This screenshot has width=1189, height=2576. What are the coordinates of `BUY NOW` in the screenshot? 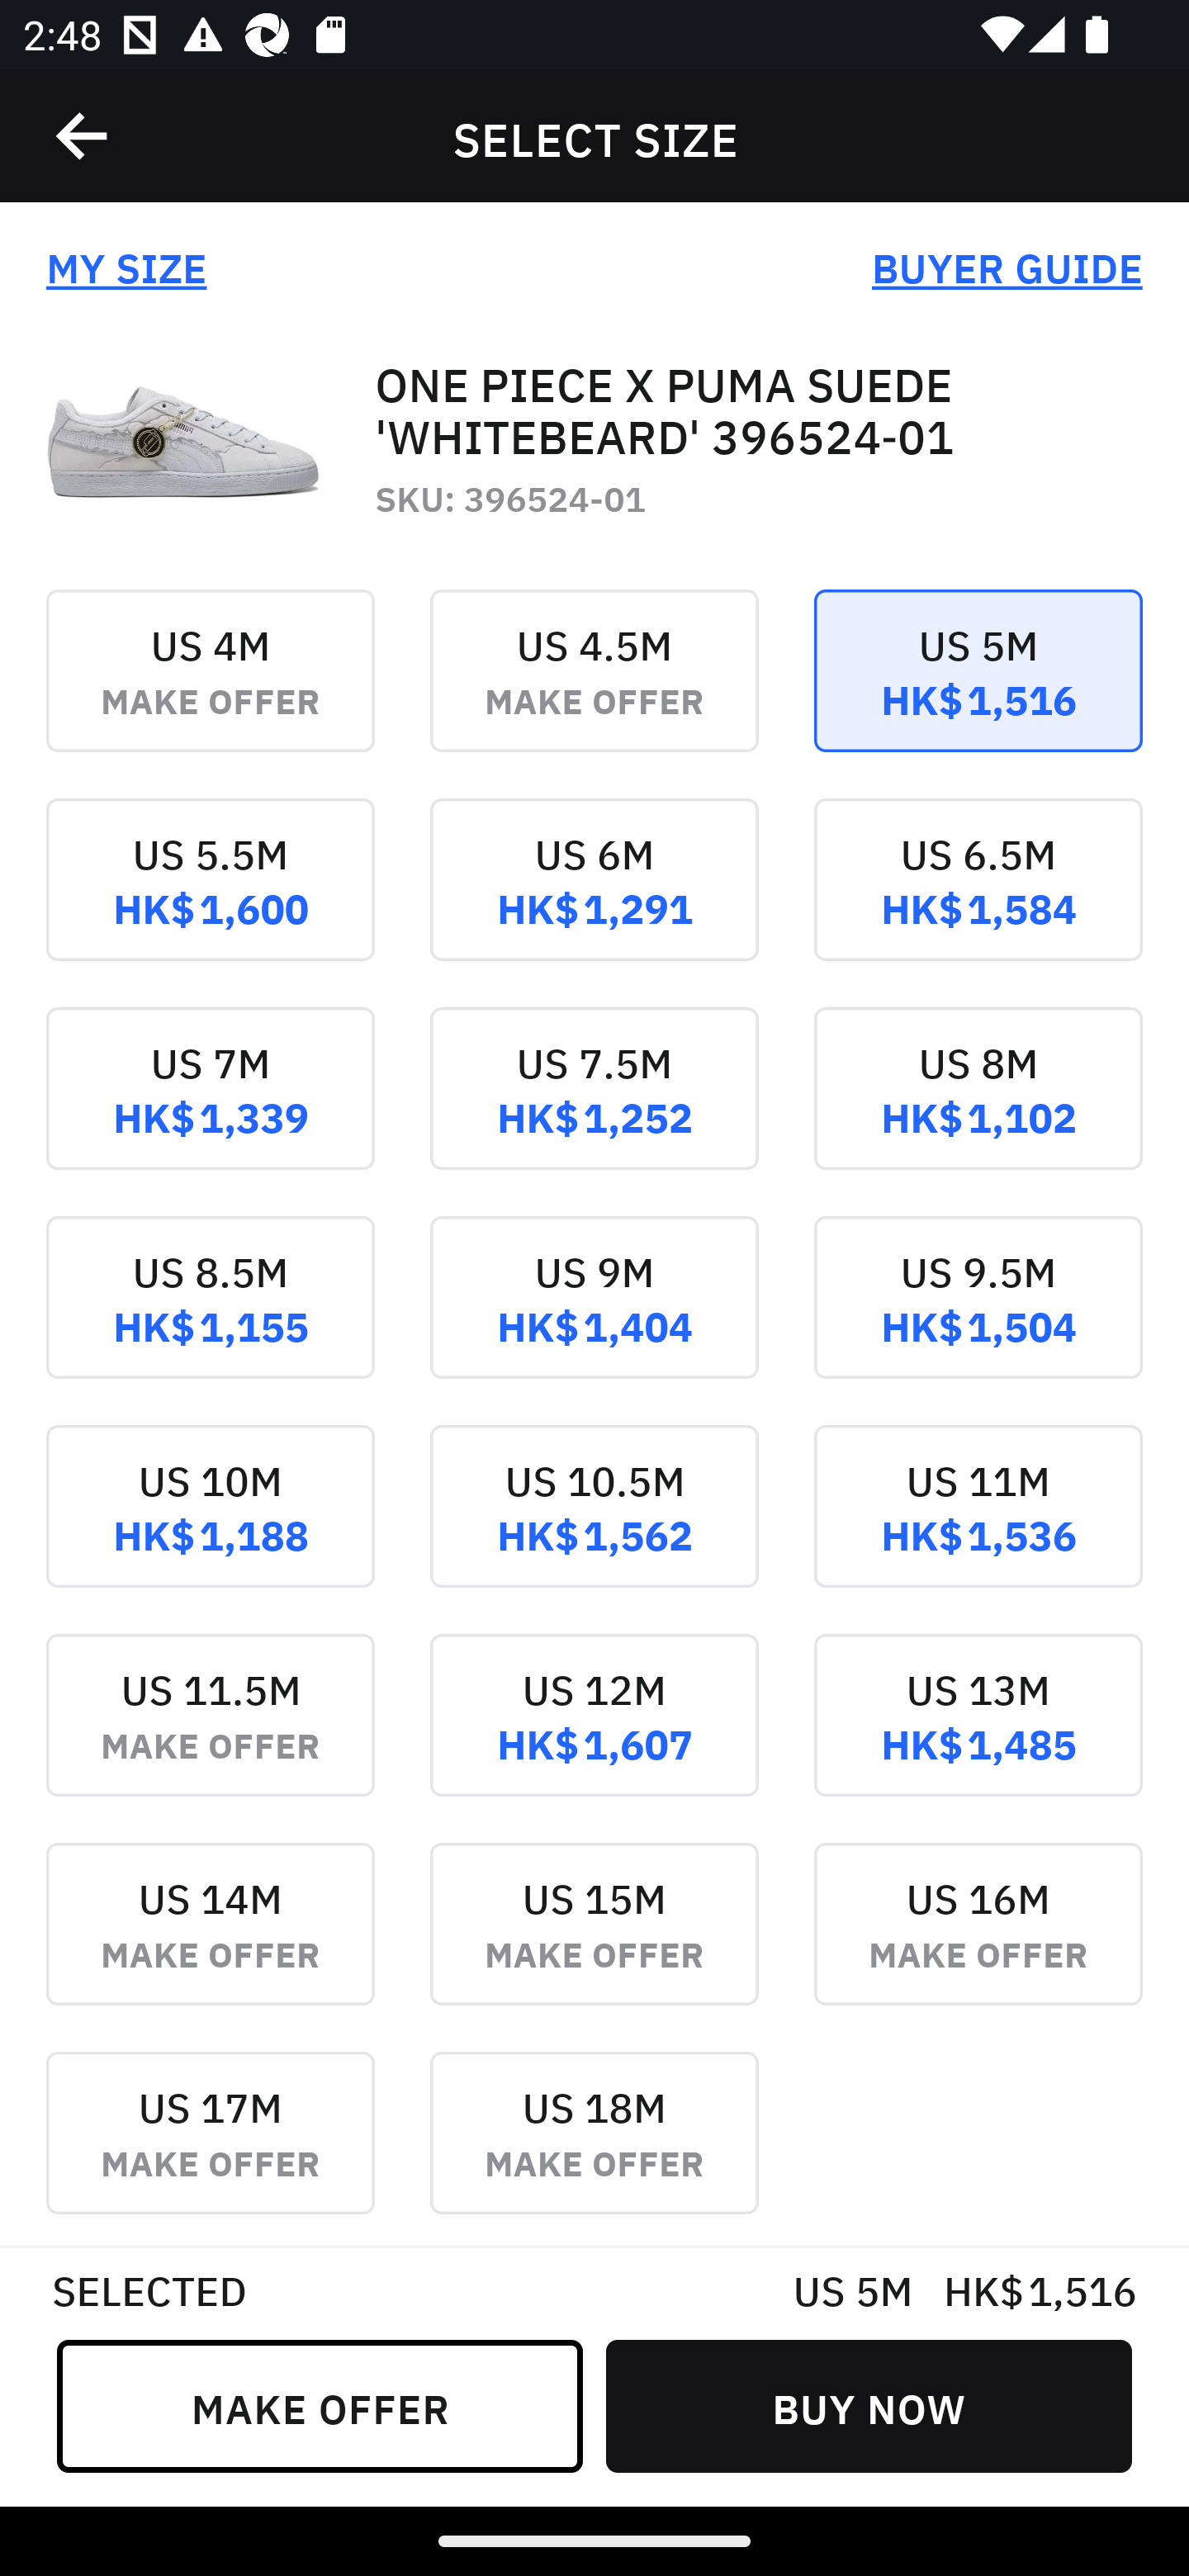 It's located at (869, 2406).